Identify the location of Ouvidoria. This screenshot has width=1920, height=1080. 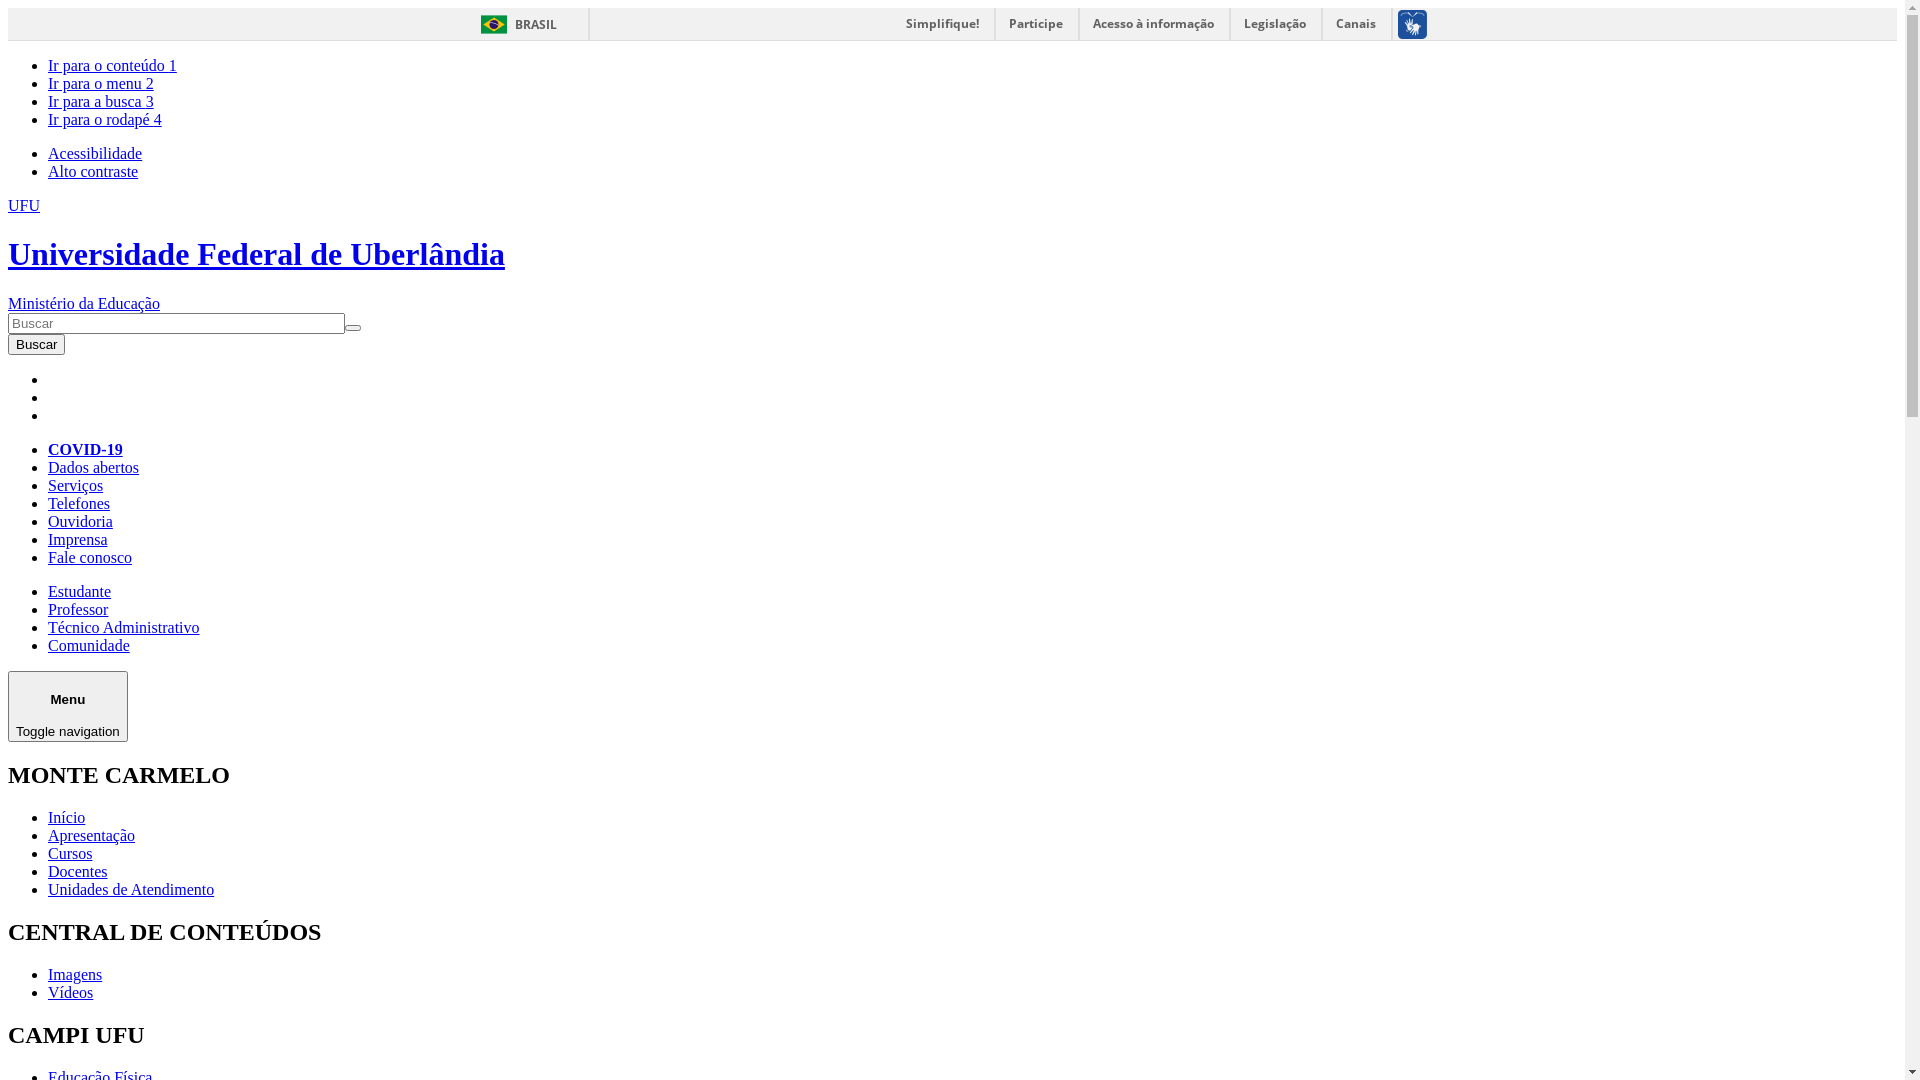
(80, 522).